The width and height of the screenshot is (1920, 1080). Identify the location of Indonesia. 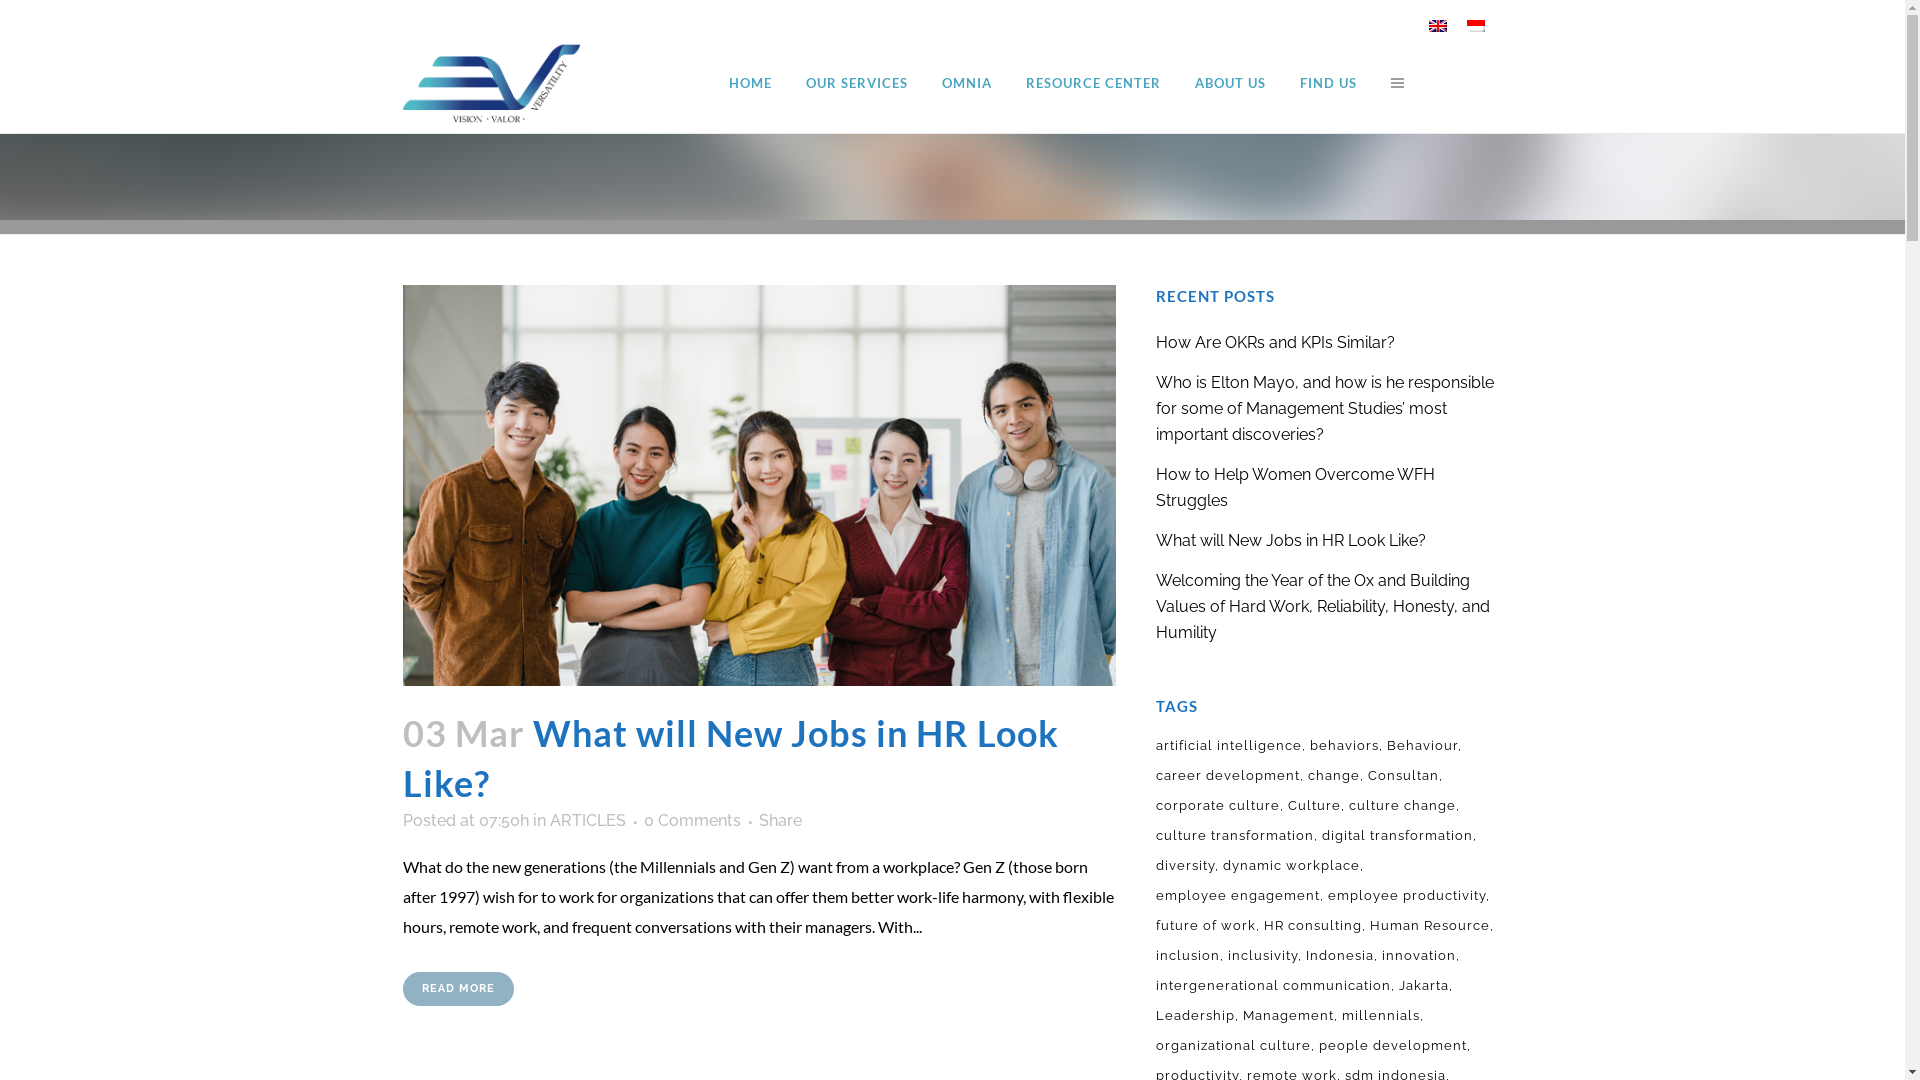
(566, 802).